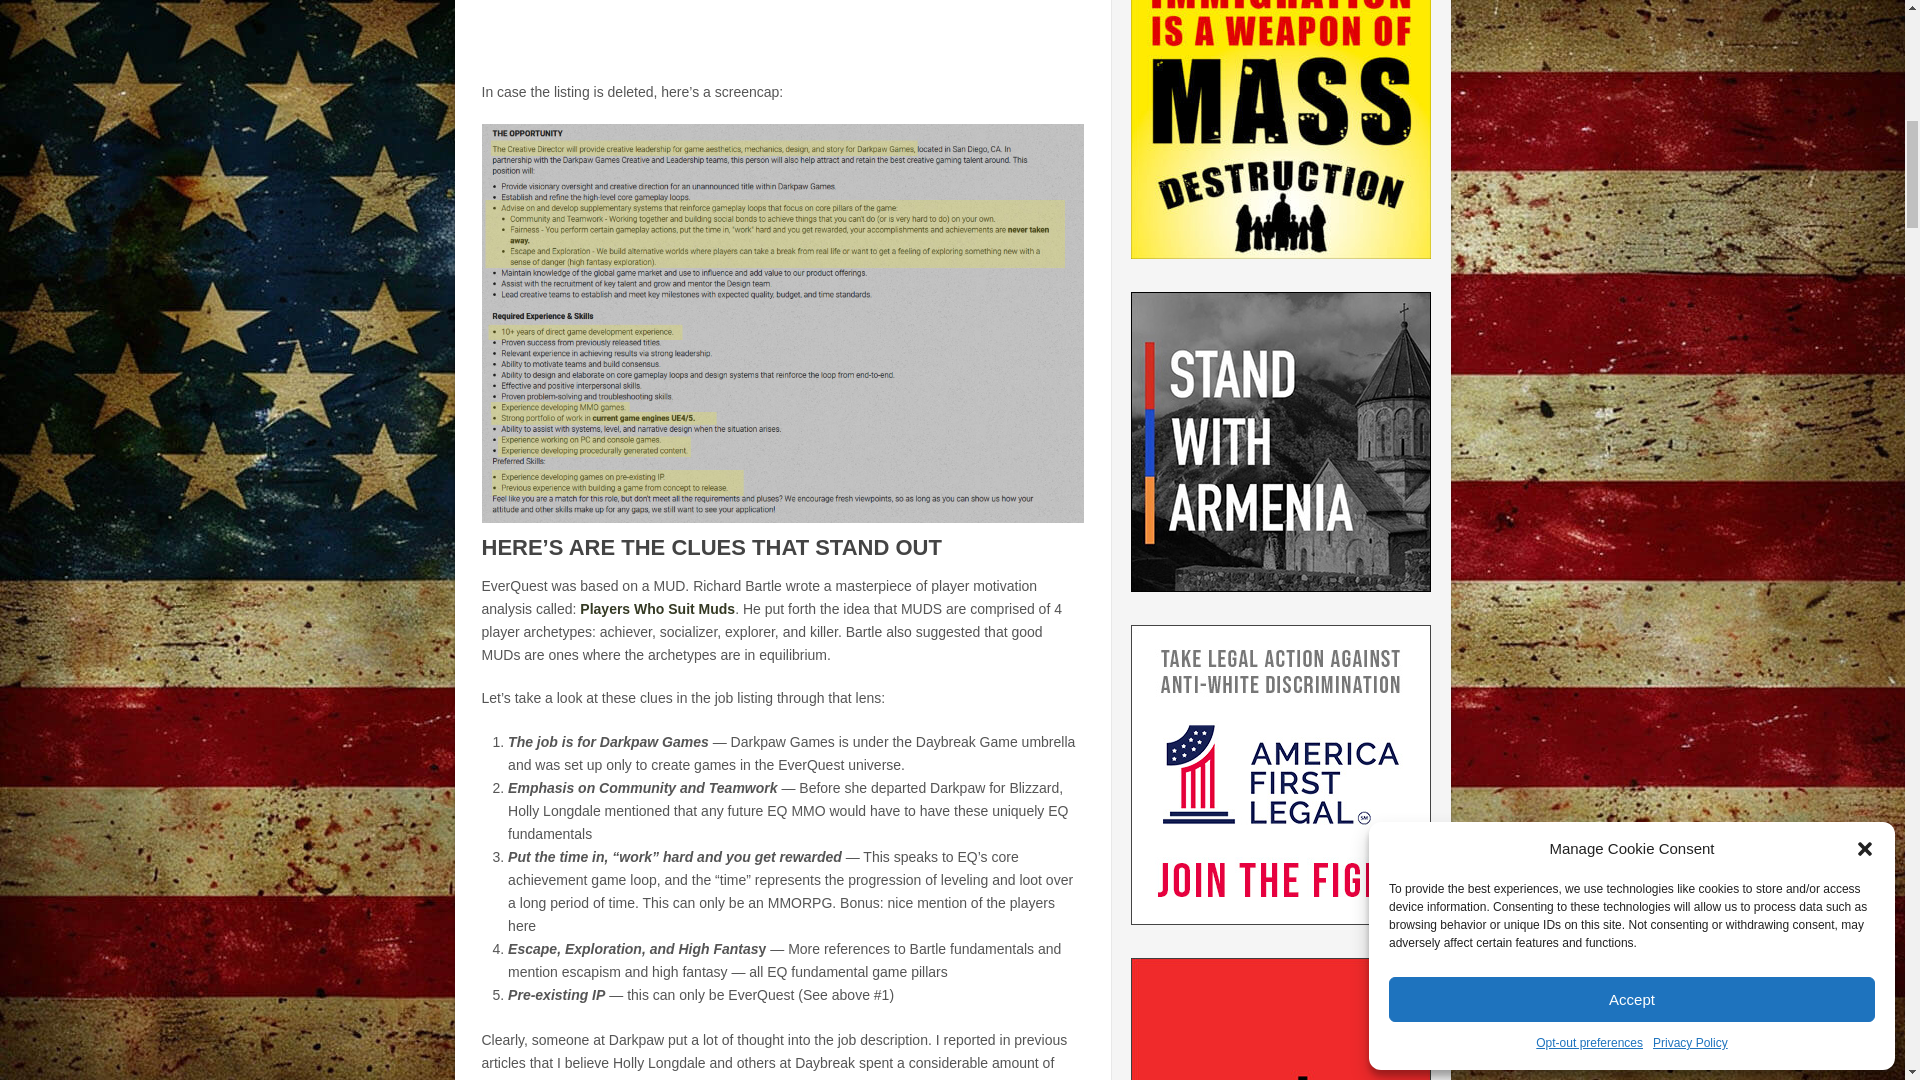 The image size is (1920, 1080). Describe the element at coordinates (657, 608) in the screenshot. I see `Players Who Suit Muds` at that location.